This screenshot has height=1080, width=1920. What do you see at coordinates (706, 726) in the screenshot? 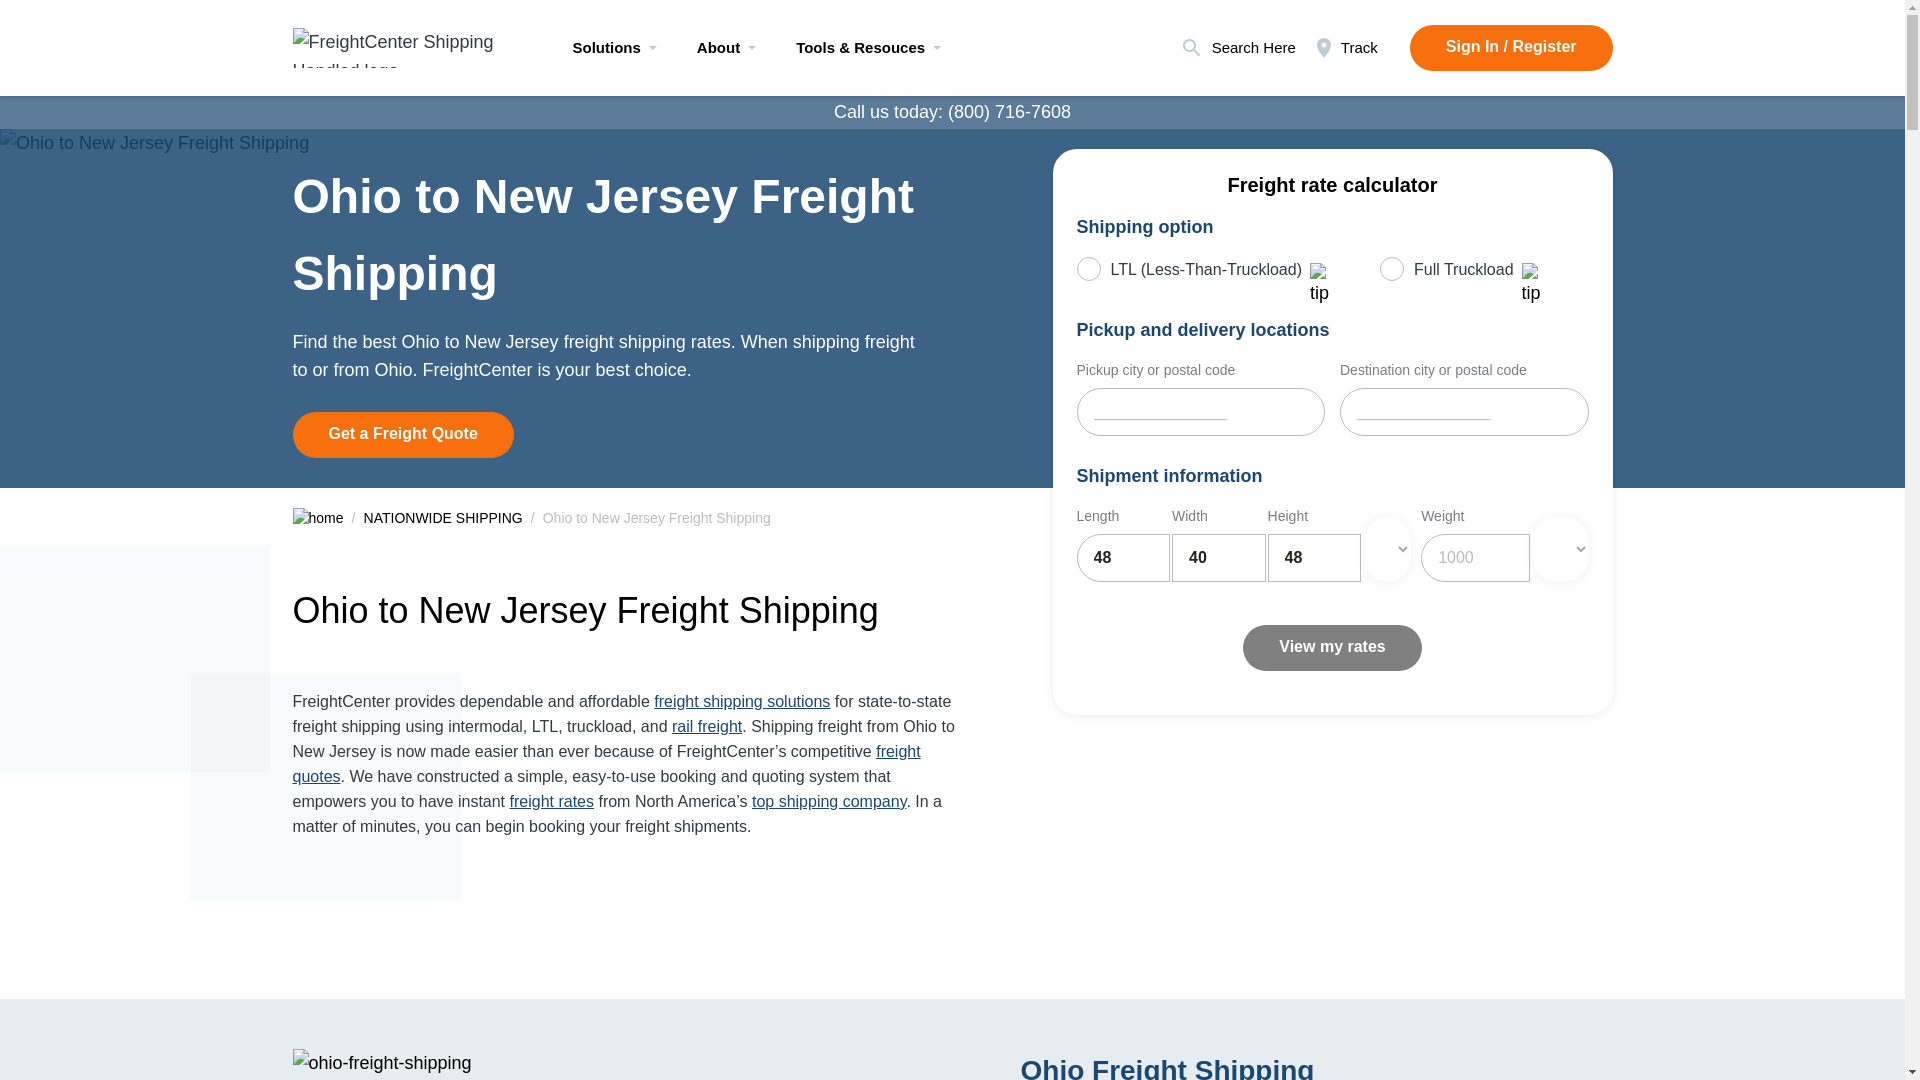
I see `rail freight` at bounding box center [706, 726].